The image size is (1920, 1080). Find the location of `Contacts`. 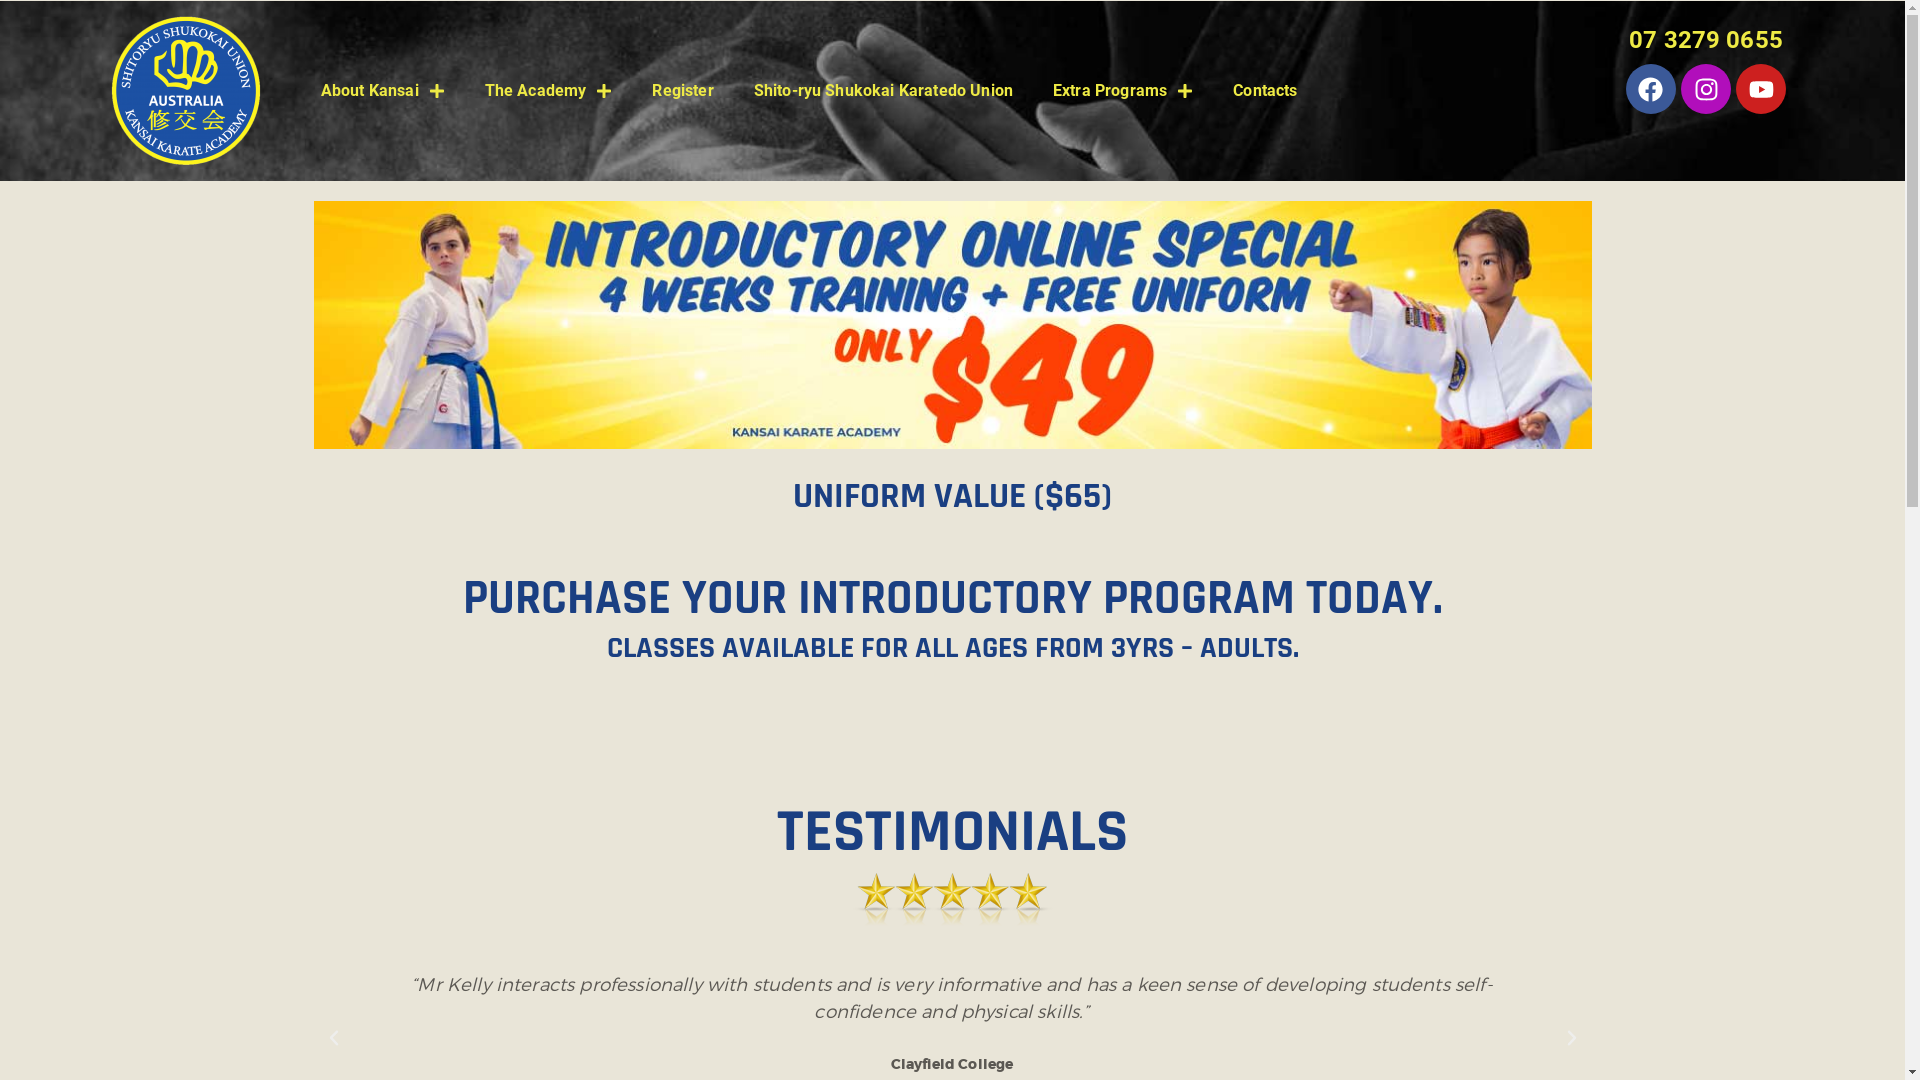

Contacts is located at coordinates (1265, 91).